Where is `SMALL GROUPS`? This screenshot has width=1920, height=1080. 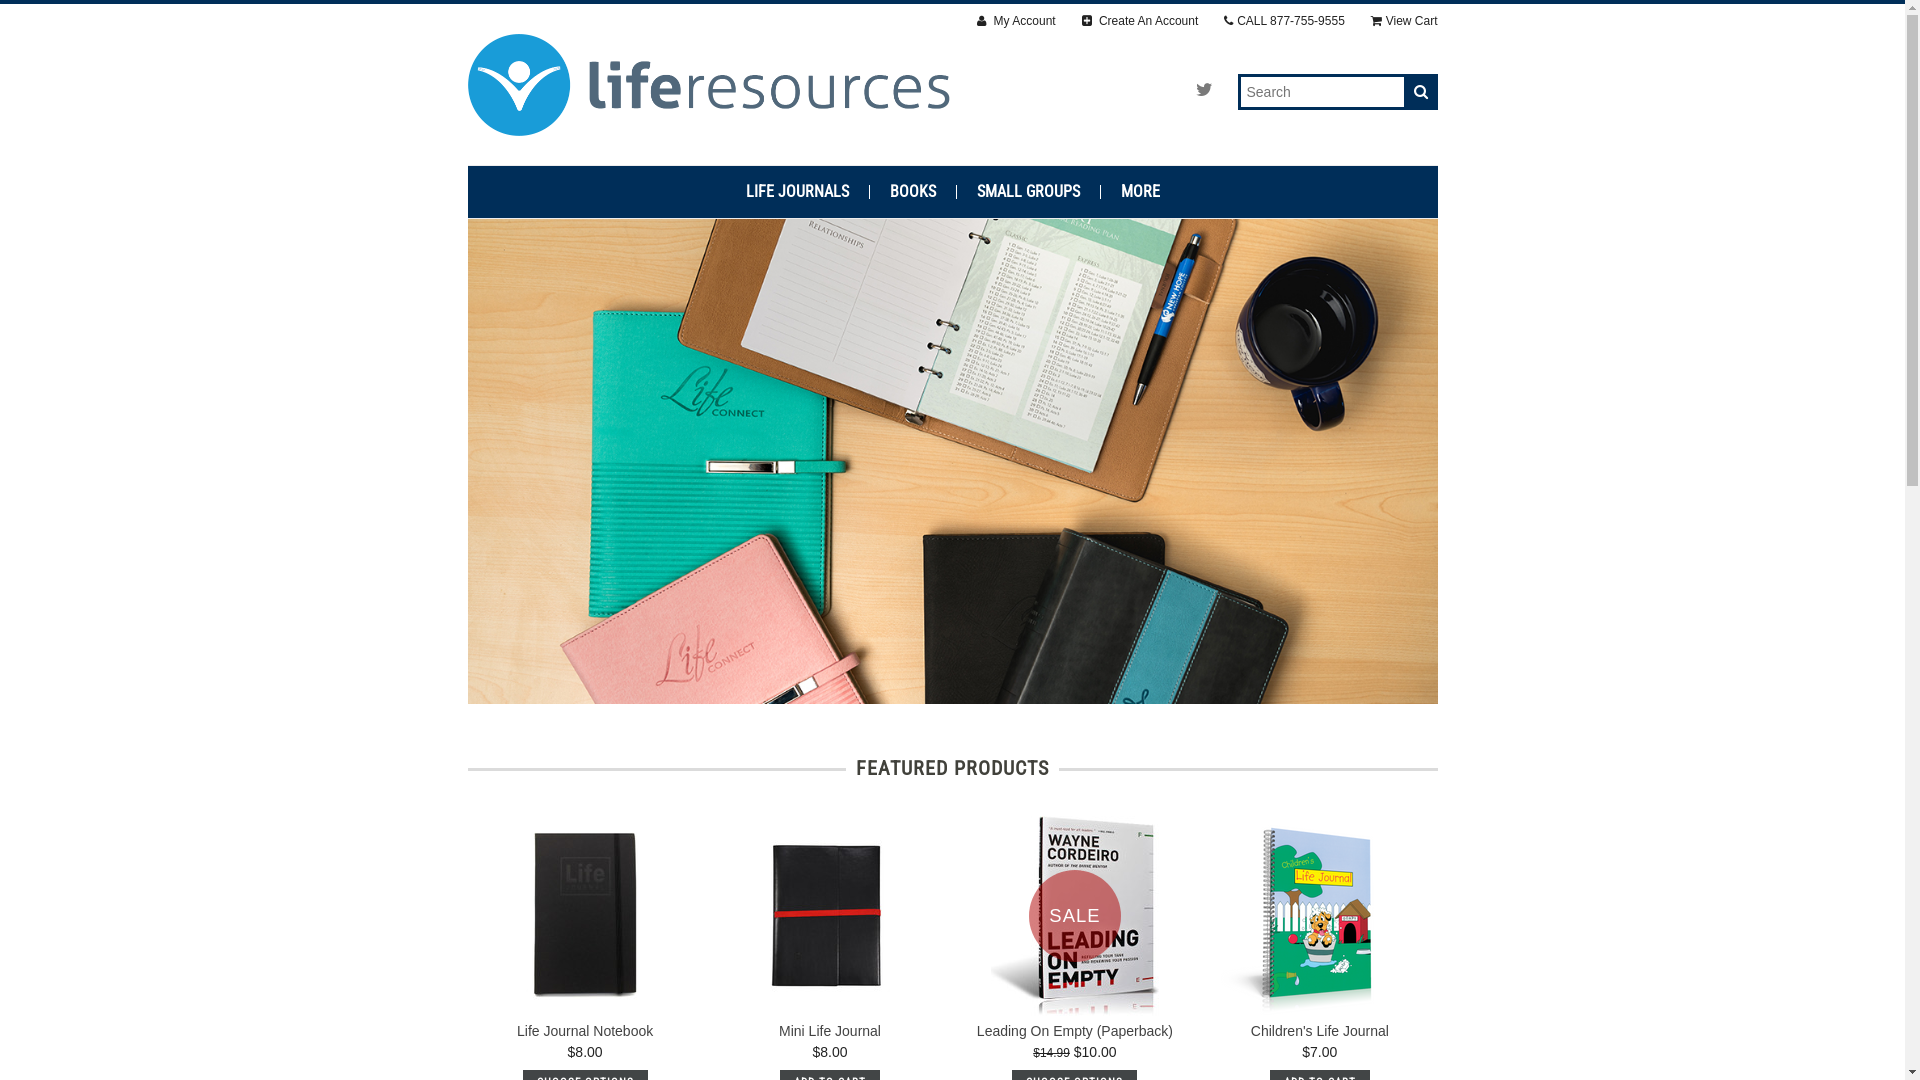
SMALL GROUPS is located at coordinates (1028, 192).